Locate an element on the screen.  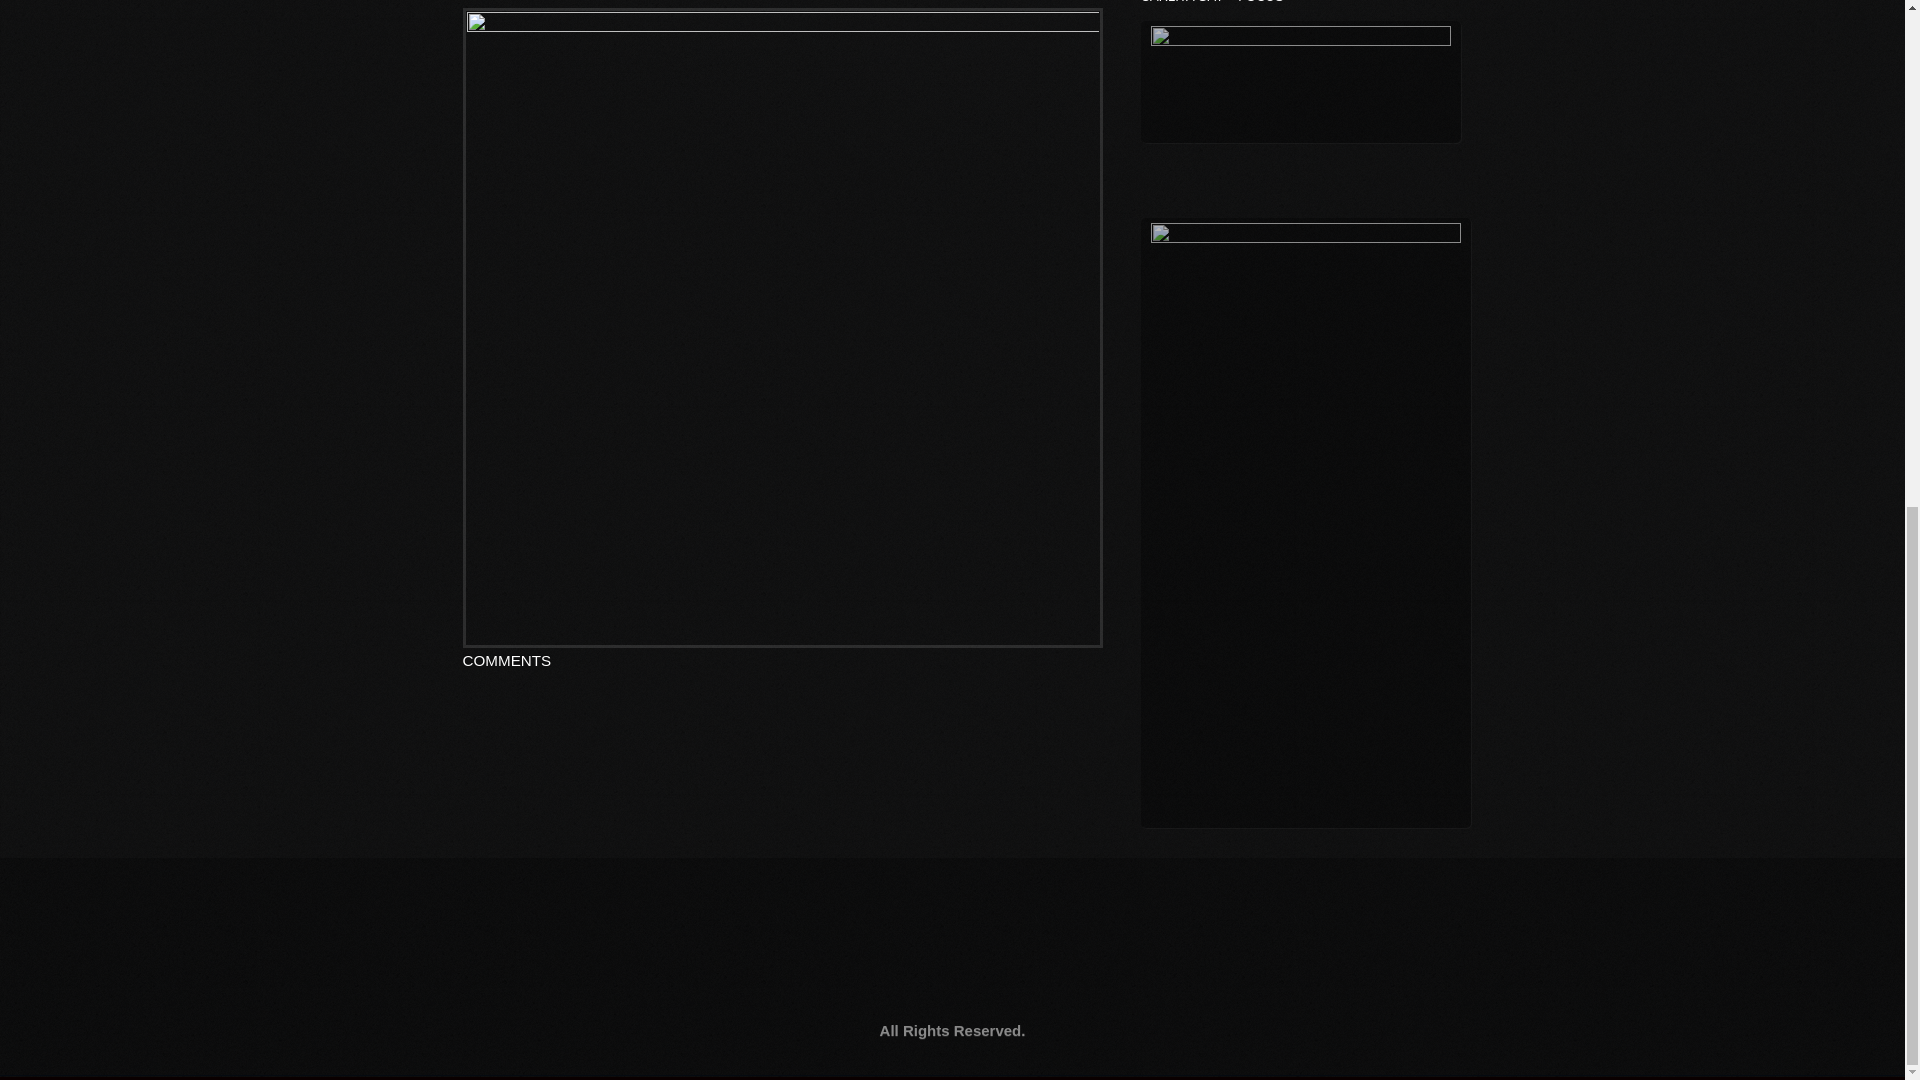
twitter is located at coordinates (1089, 974).